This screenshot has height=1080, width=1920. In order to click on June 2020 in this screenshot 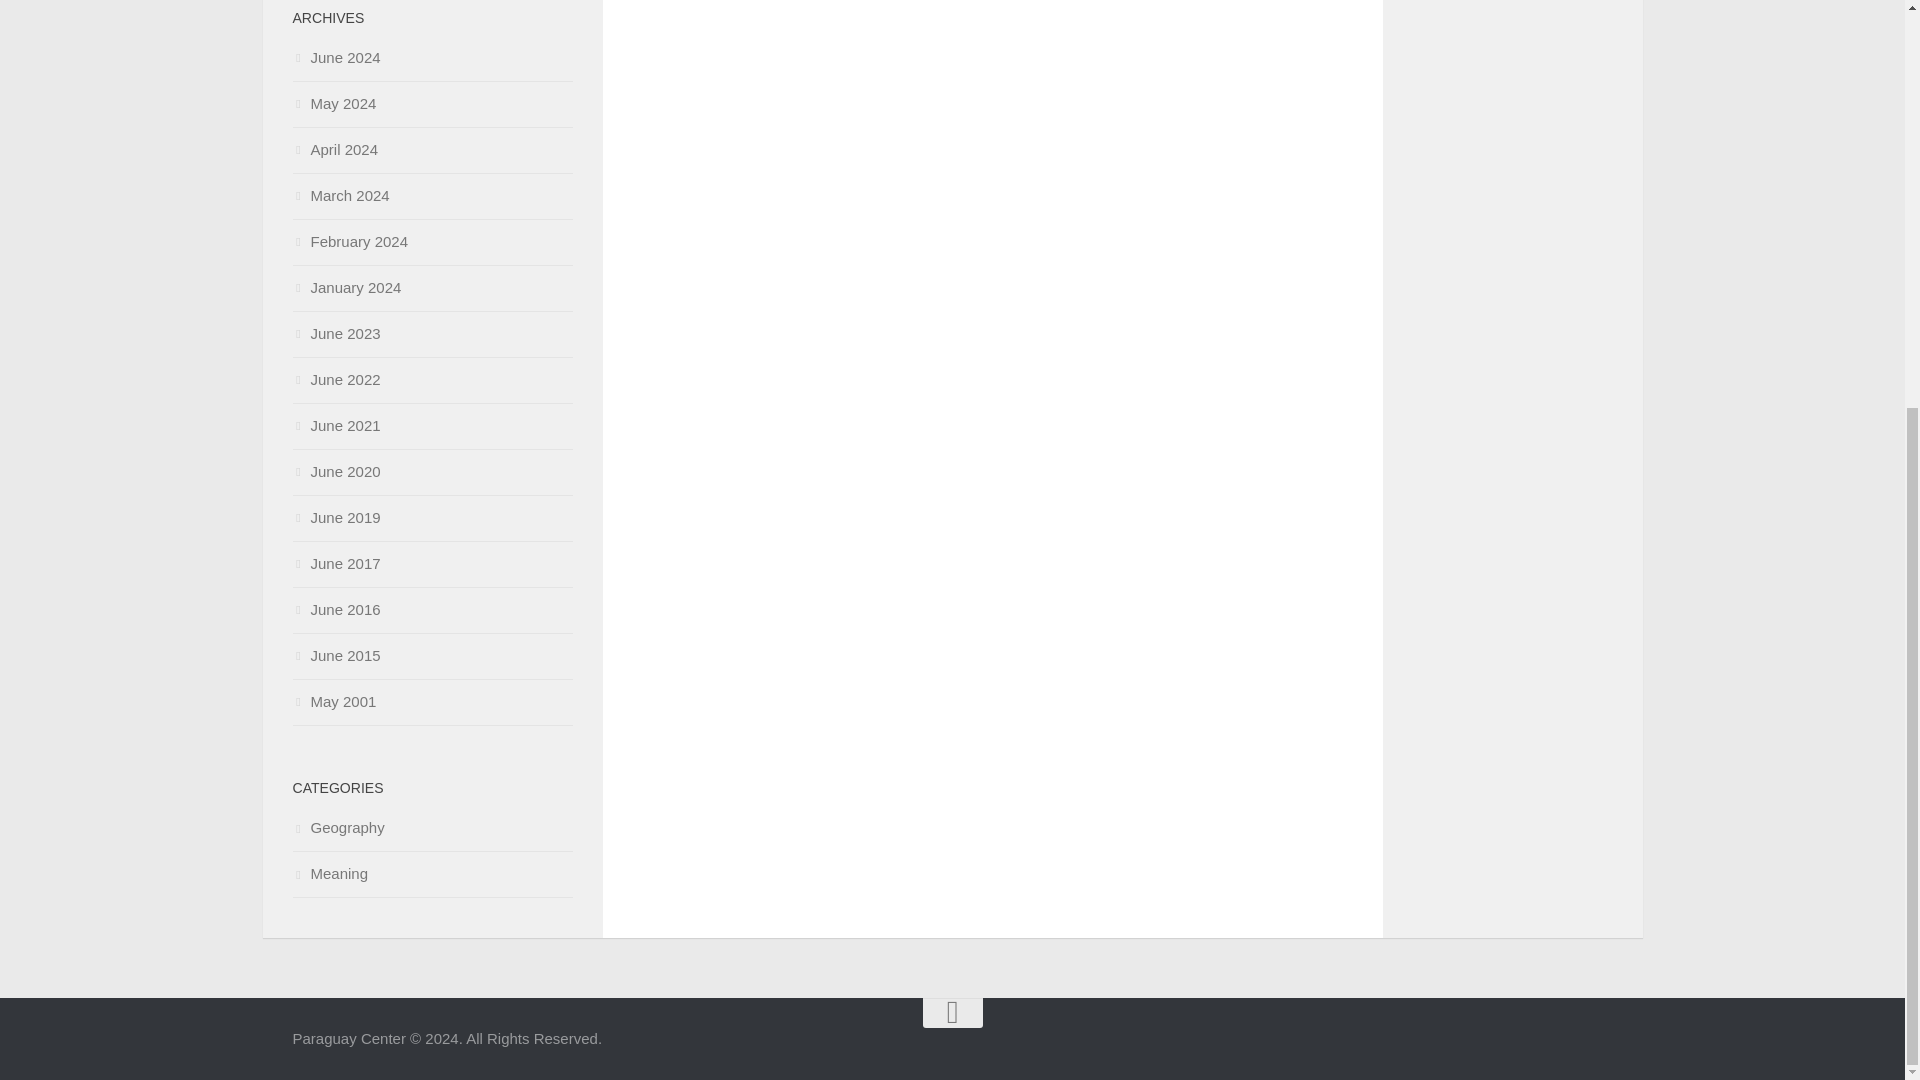, I will do `click(336, 471)`.